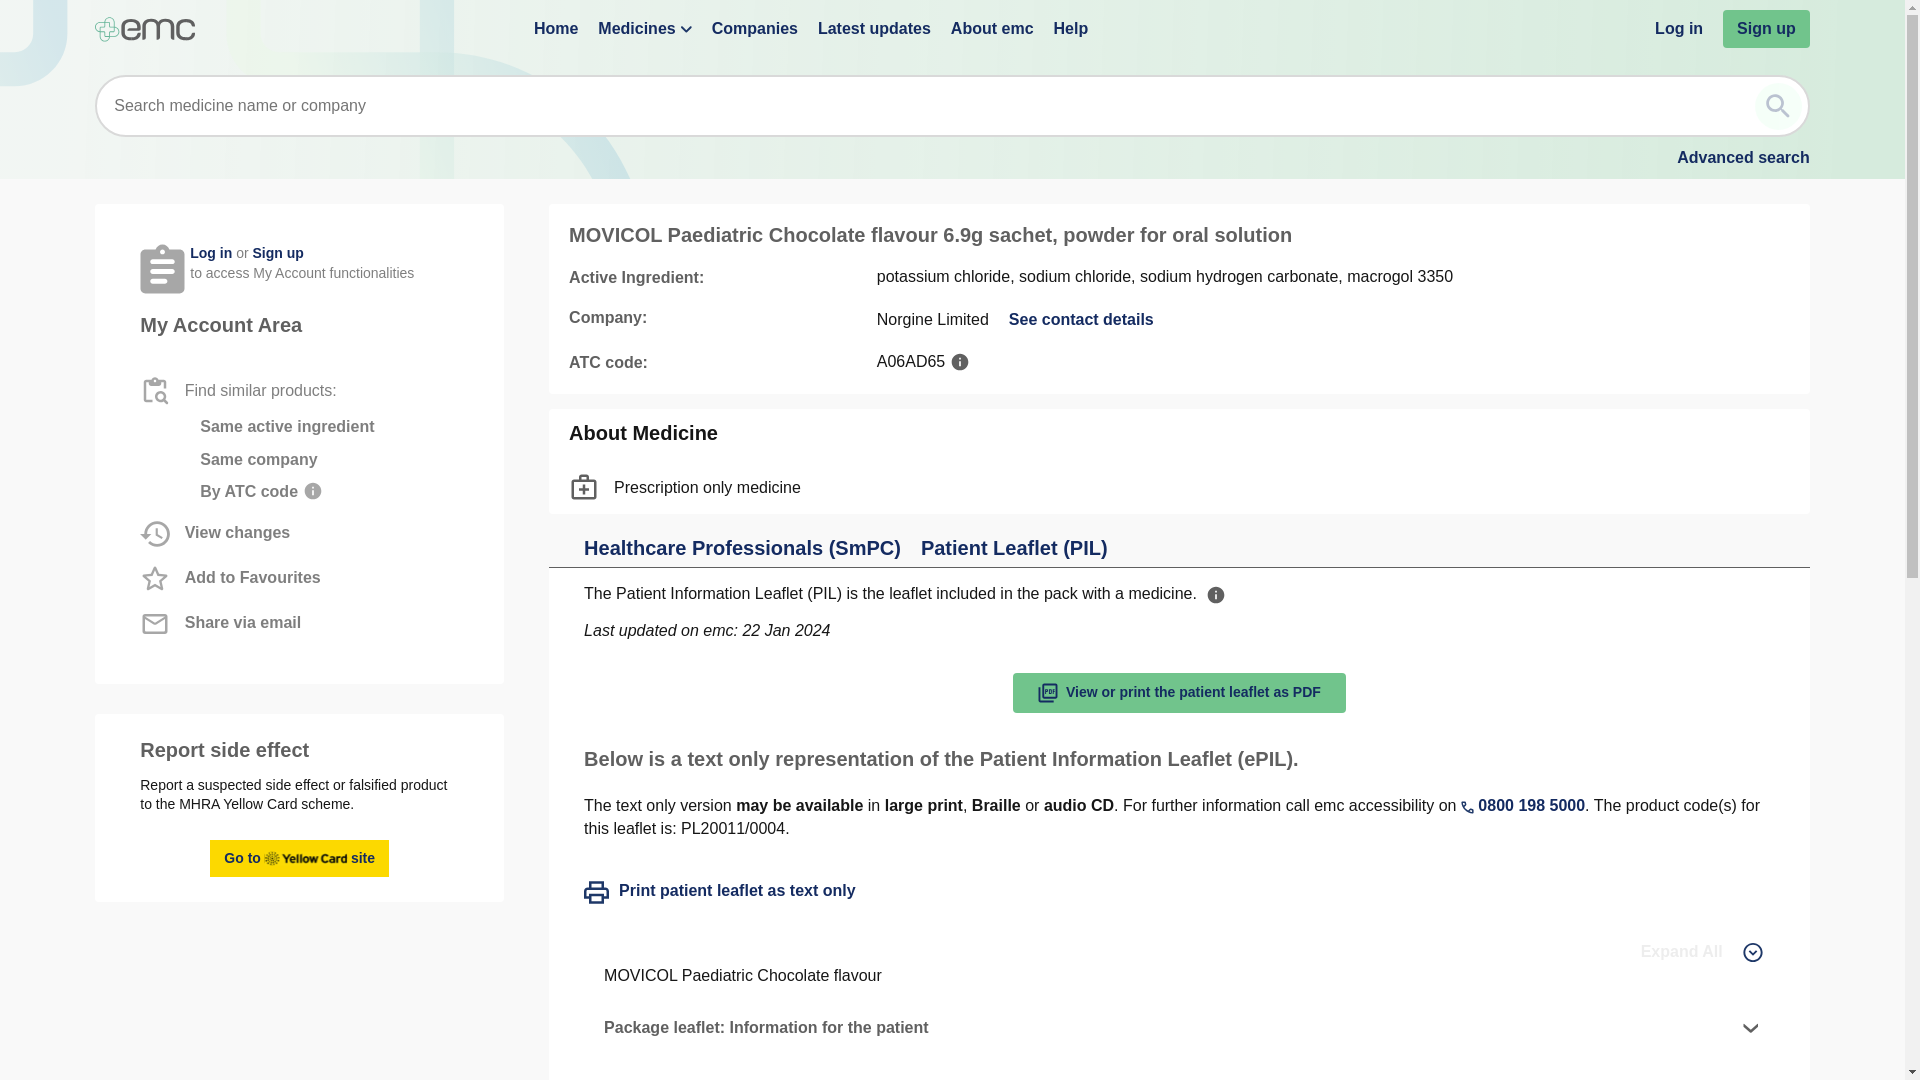 The width and height of the screenshot is (1920, 1080). Describe the element at coordinates (299, 859) in the screenshot. I see `Print patient leaflet as text only` at that location.